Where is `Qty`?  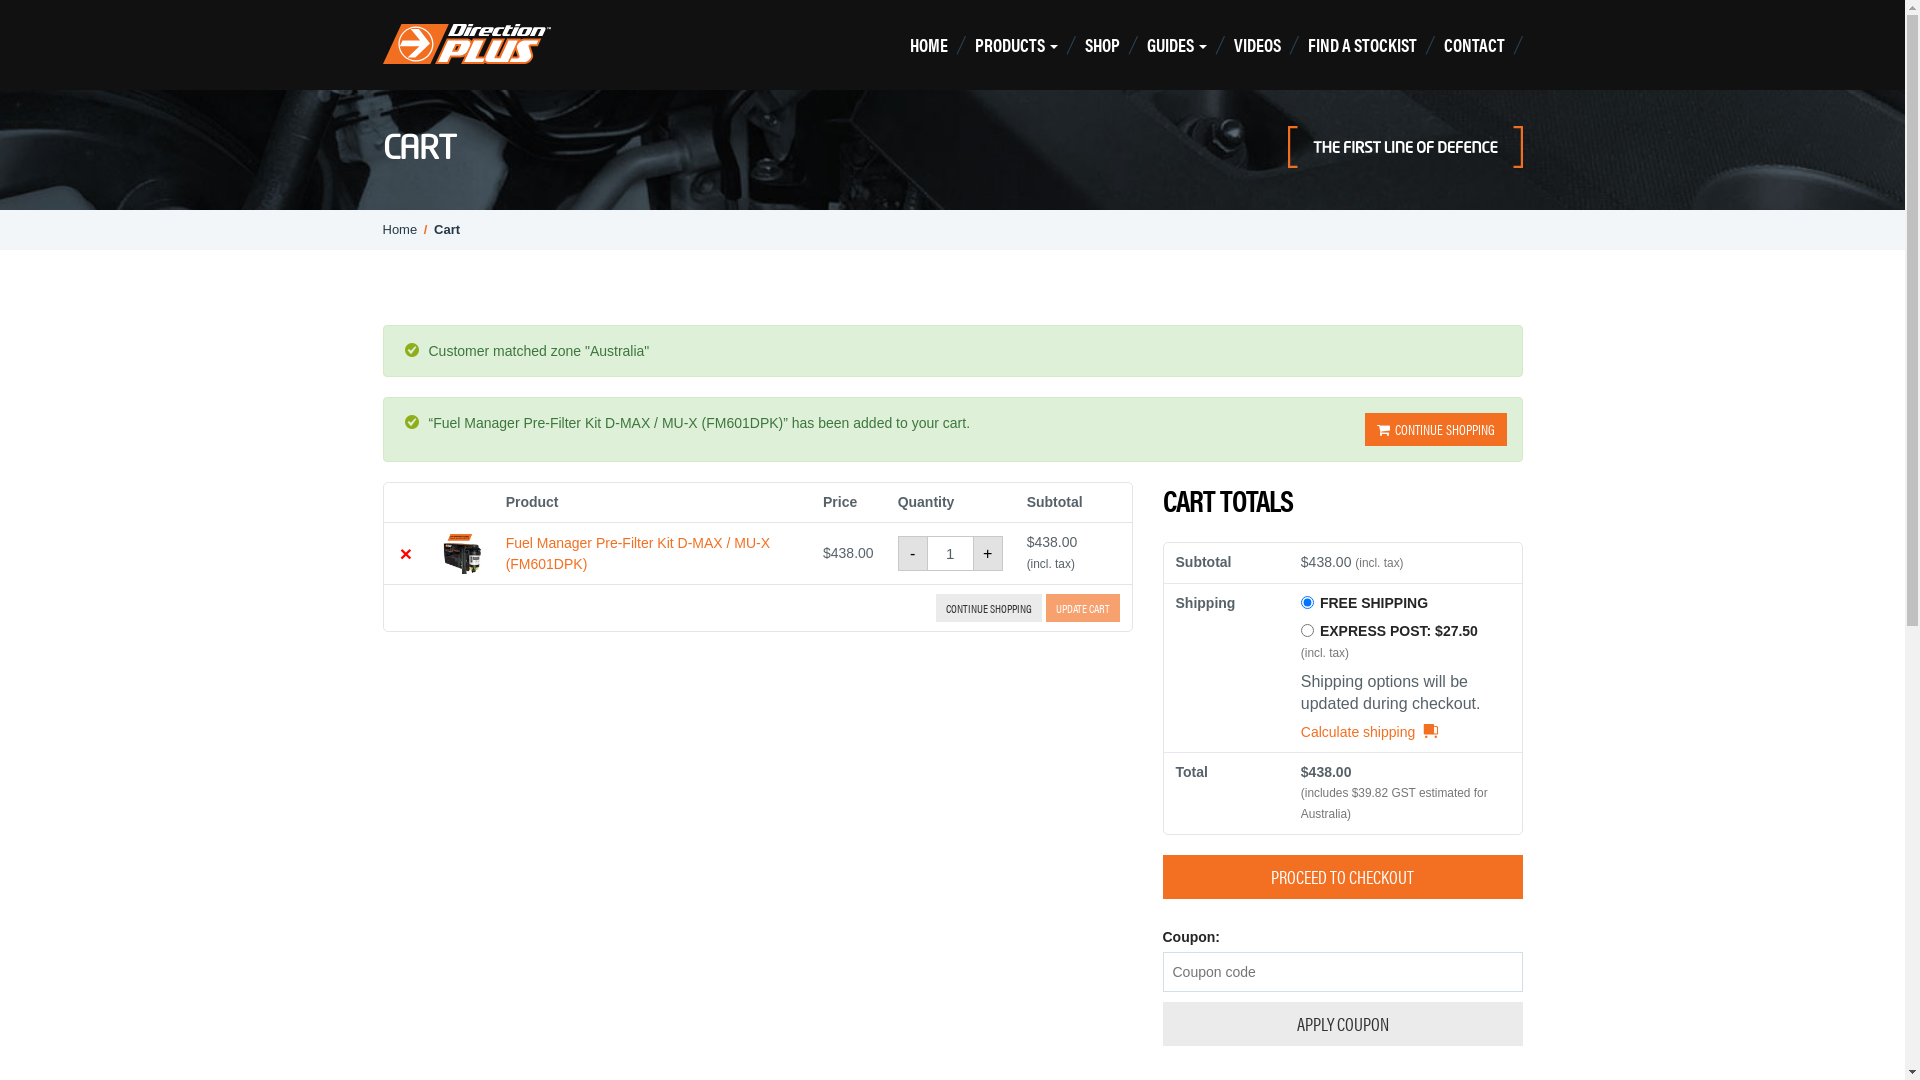 Qty is located at coordinates (950, 554).